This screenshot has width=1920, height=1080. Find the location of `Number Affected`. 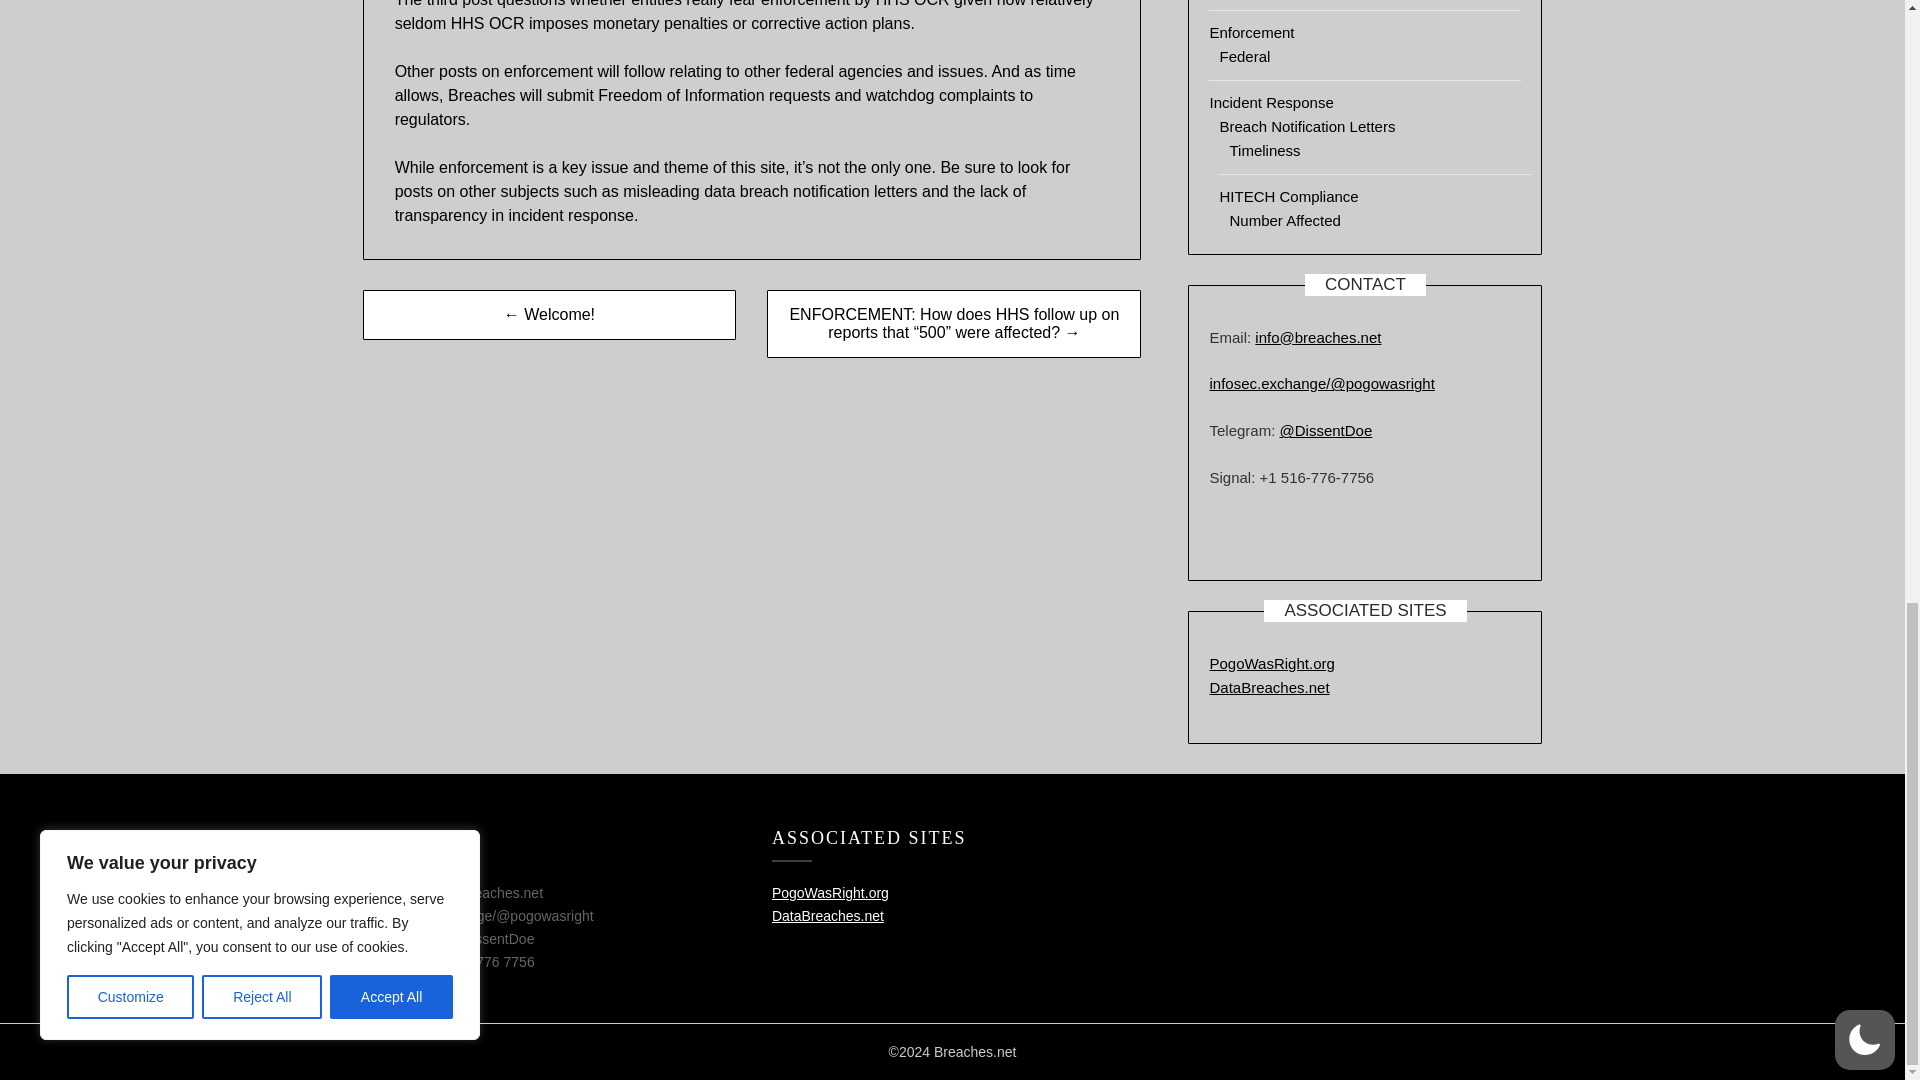

Number Affected is located at coordinates (1284, 220).